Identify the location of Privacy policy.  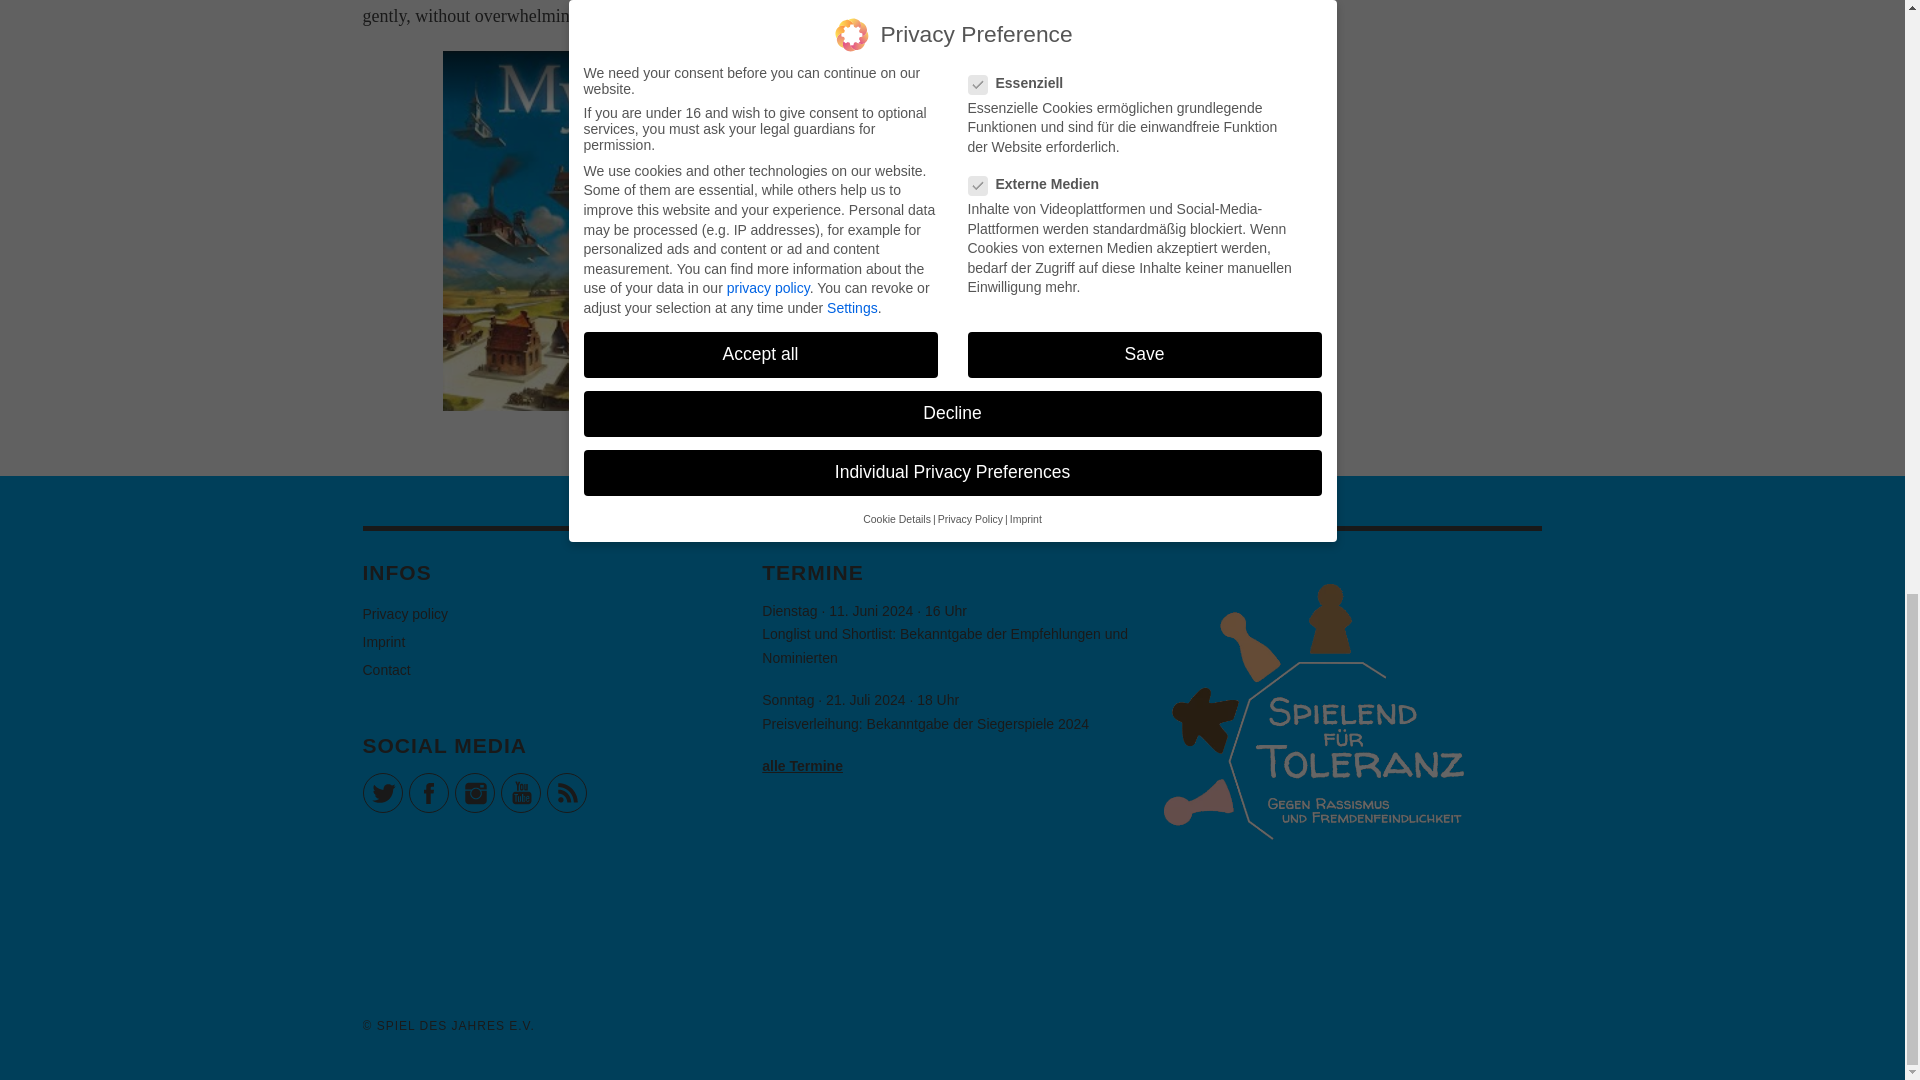
(404, 614).